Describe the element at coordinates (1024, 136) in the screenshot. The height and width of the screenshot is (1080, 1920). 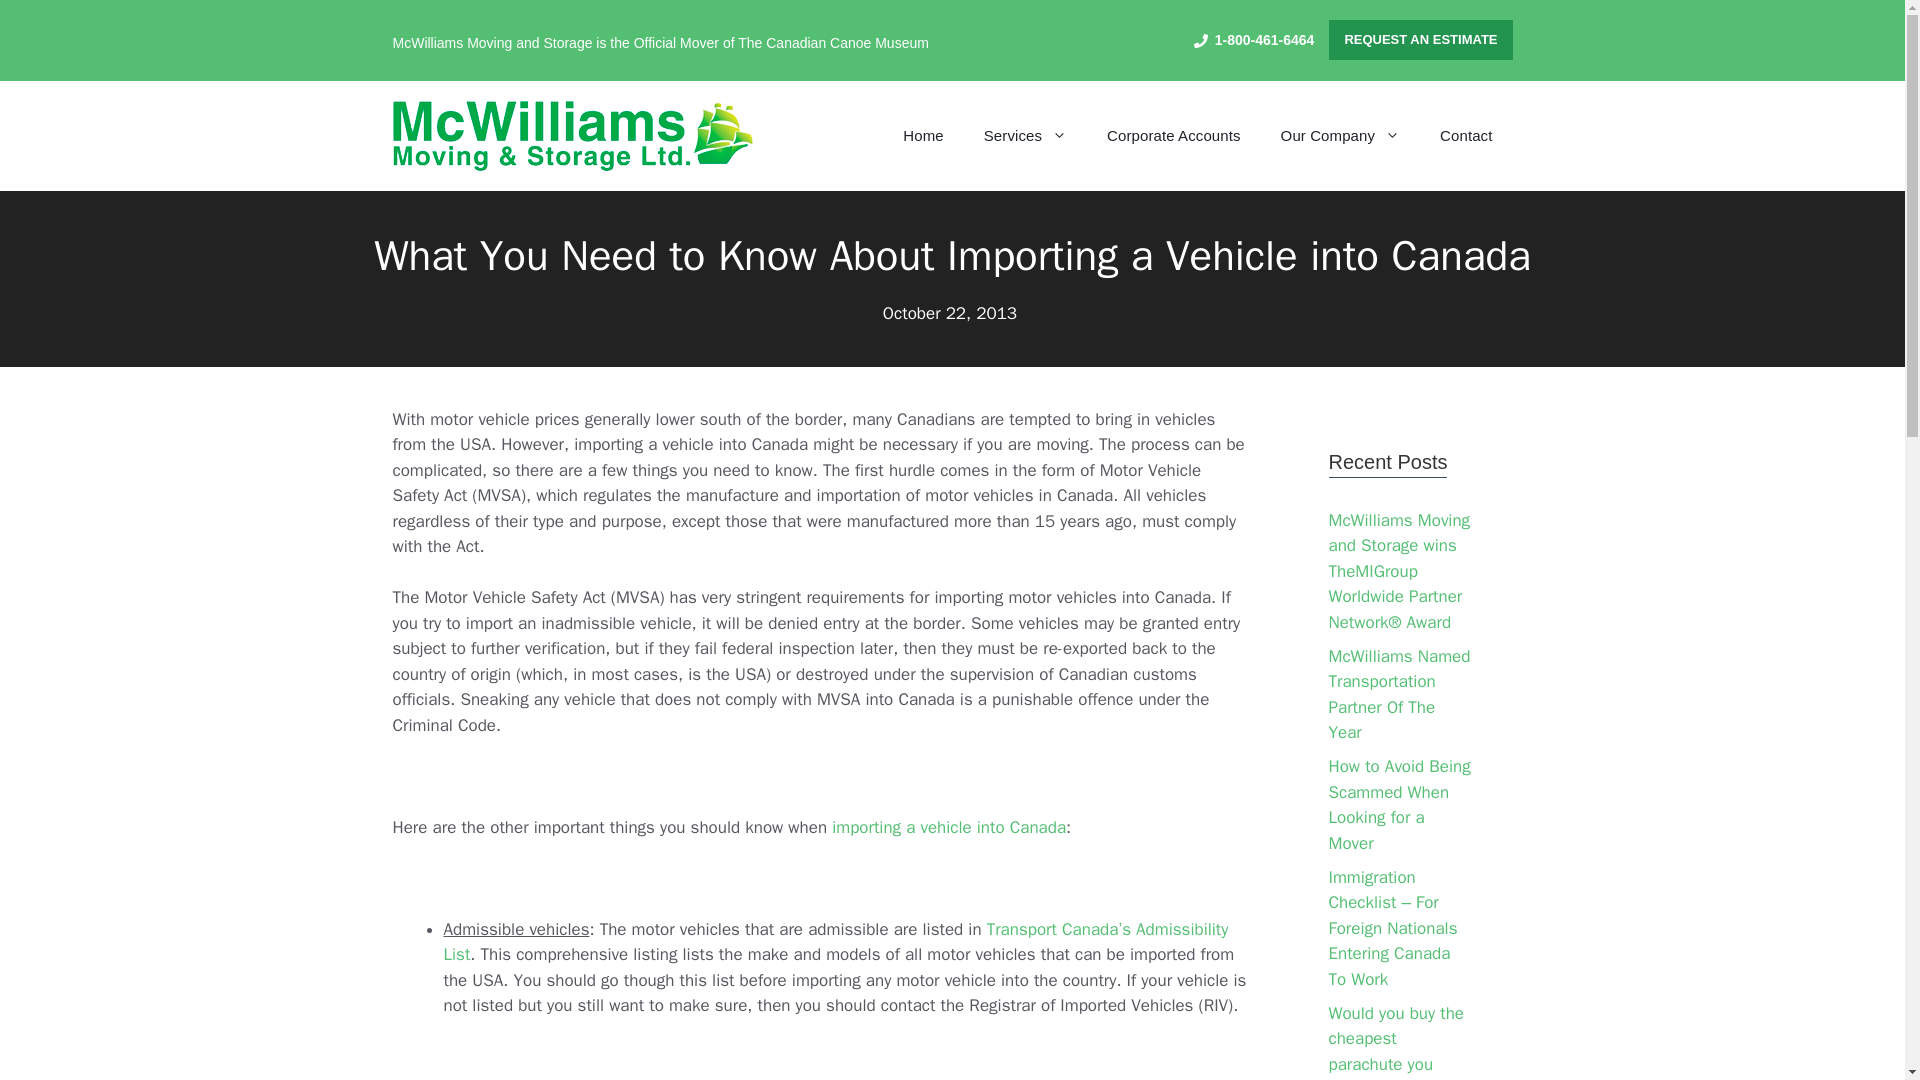
I see `Services` at that location.